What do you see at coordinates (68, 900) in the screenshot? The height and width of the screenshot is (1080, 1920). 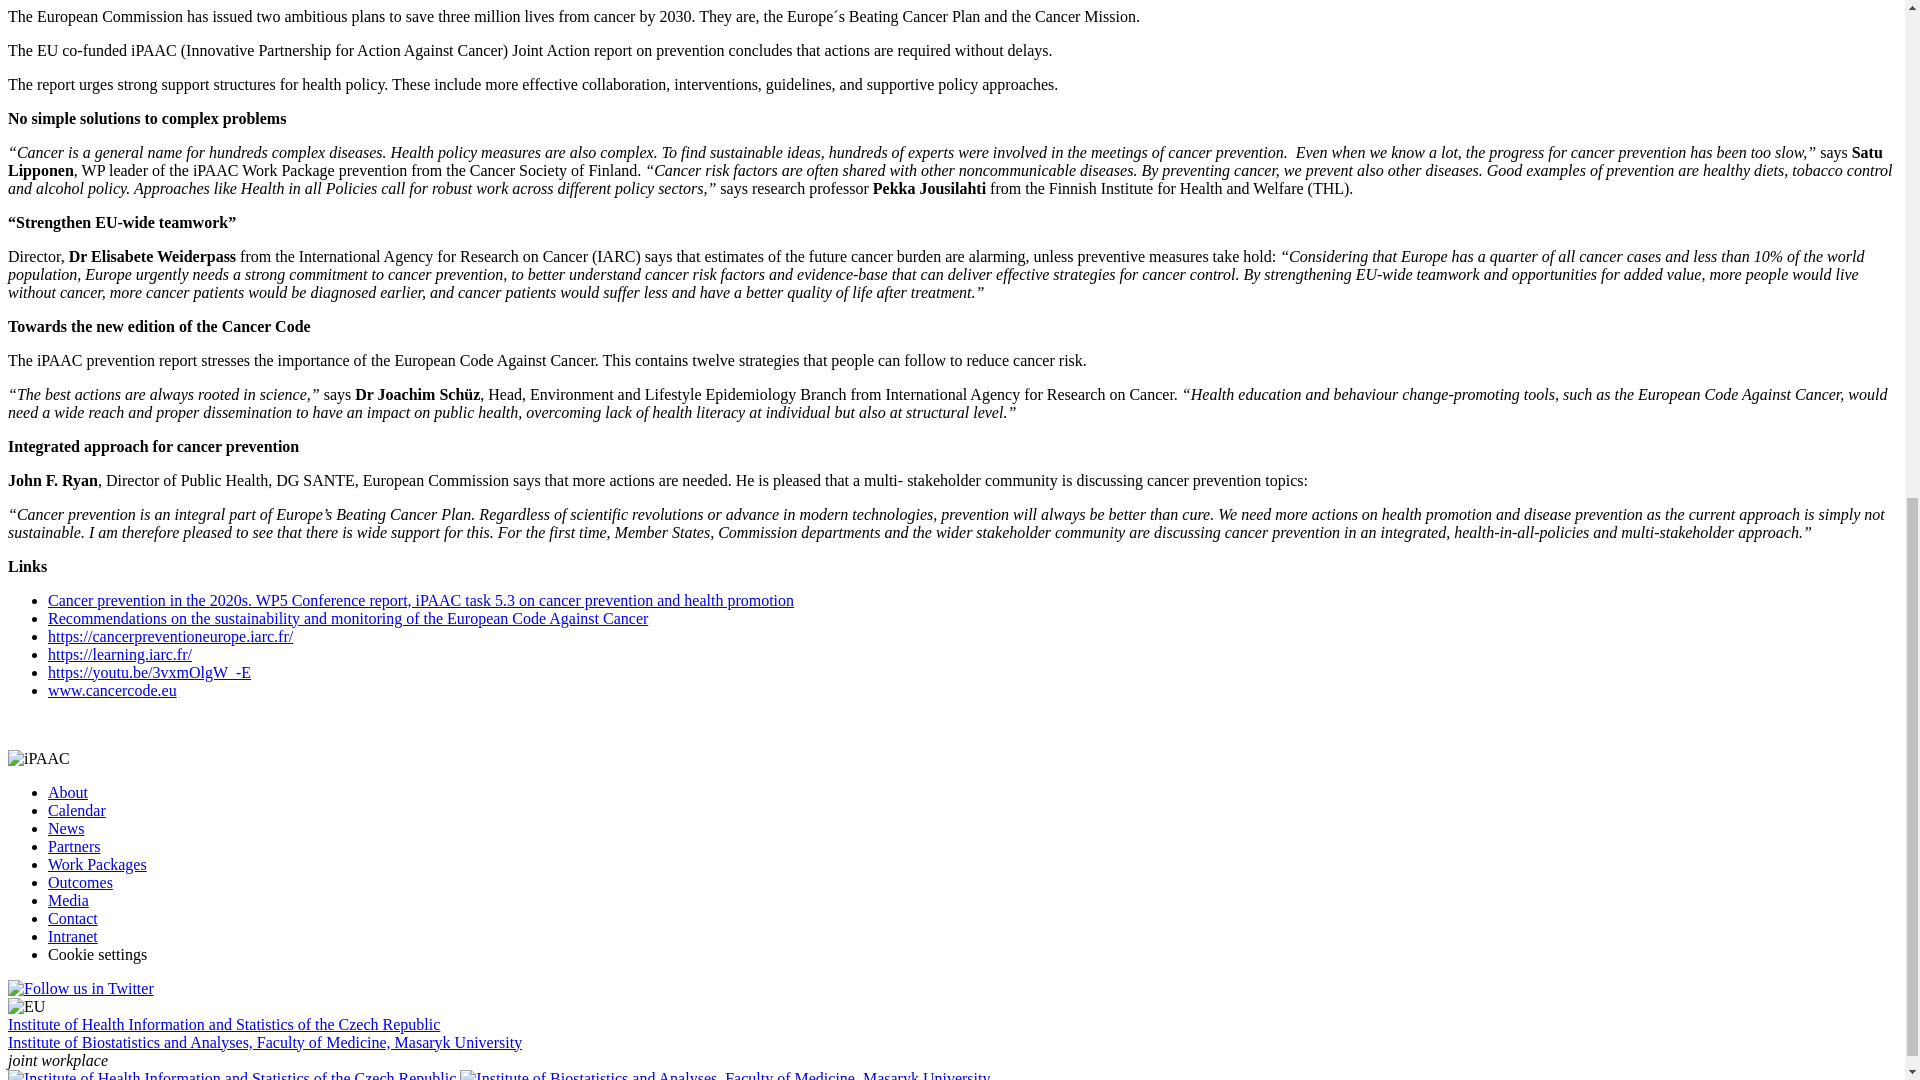 I see `Media` at bounding box center [68, 900].